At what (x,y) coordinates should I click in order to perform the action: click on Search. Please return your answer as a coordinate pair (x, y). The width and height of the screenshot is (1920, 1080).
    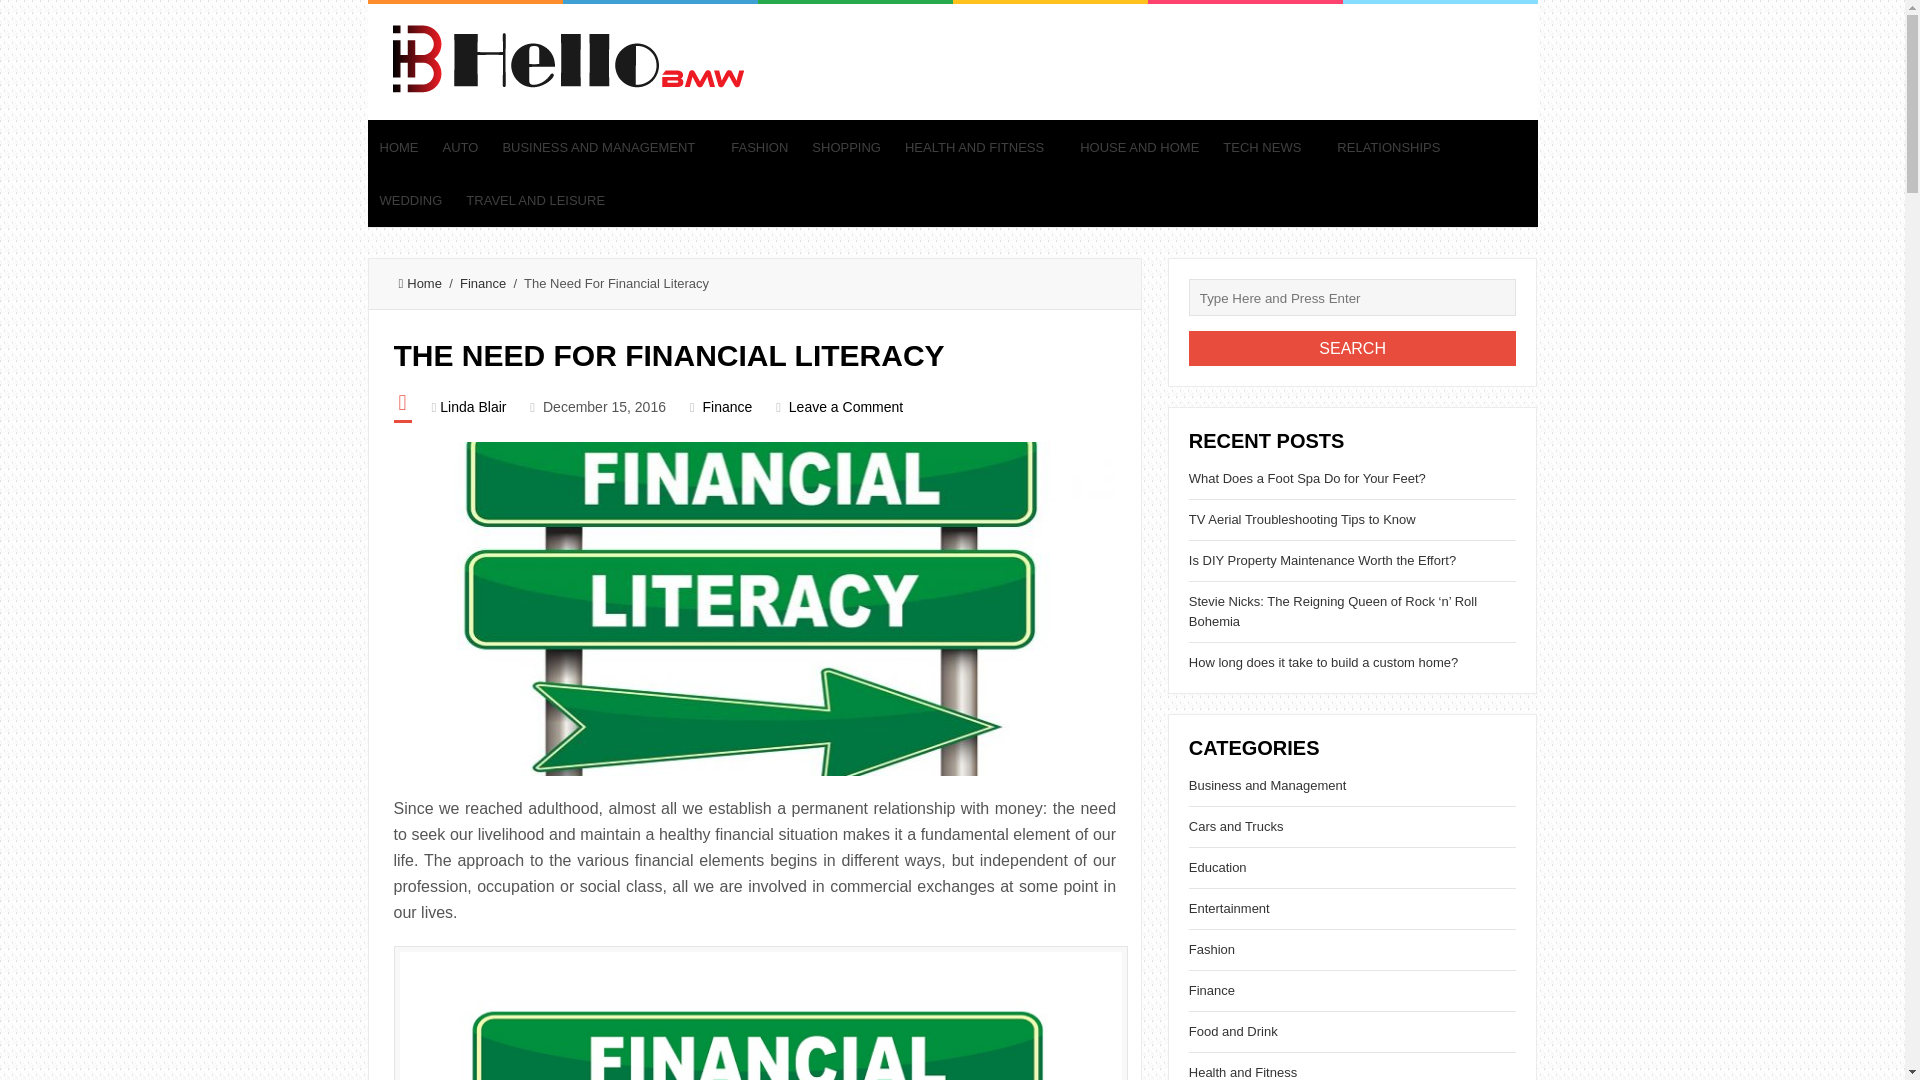
    Looking at the image, I should click on (1352, 348).